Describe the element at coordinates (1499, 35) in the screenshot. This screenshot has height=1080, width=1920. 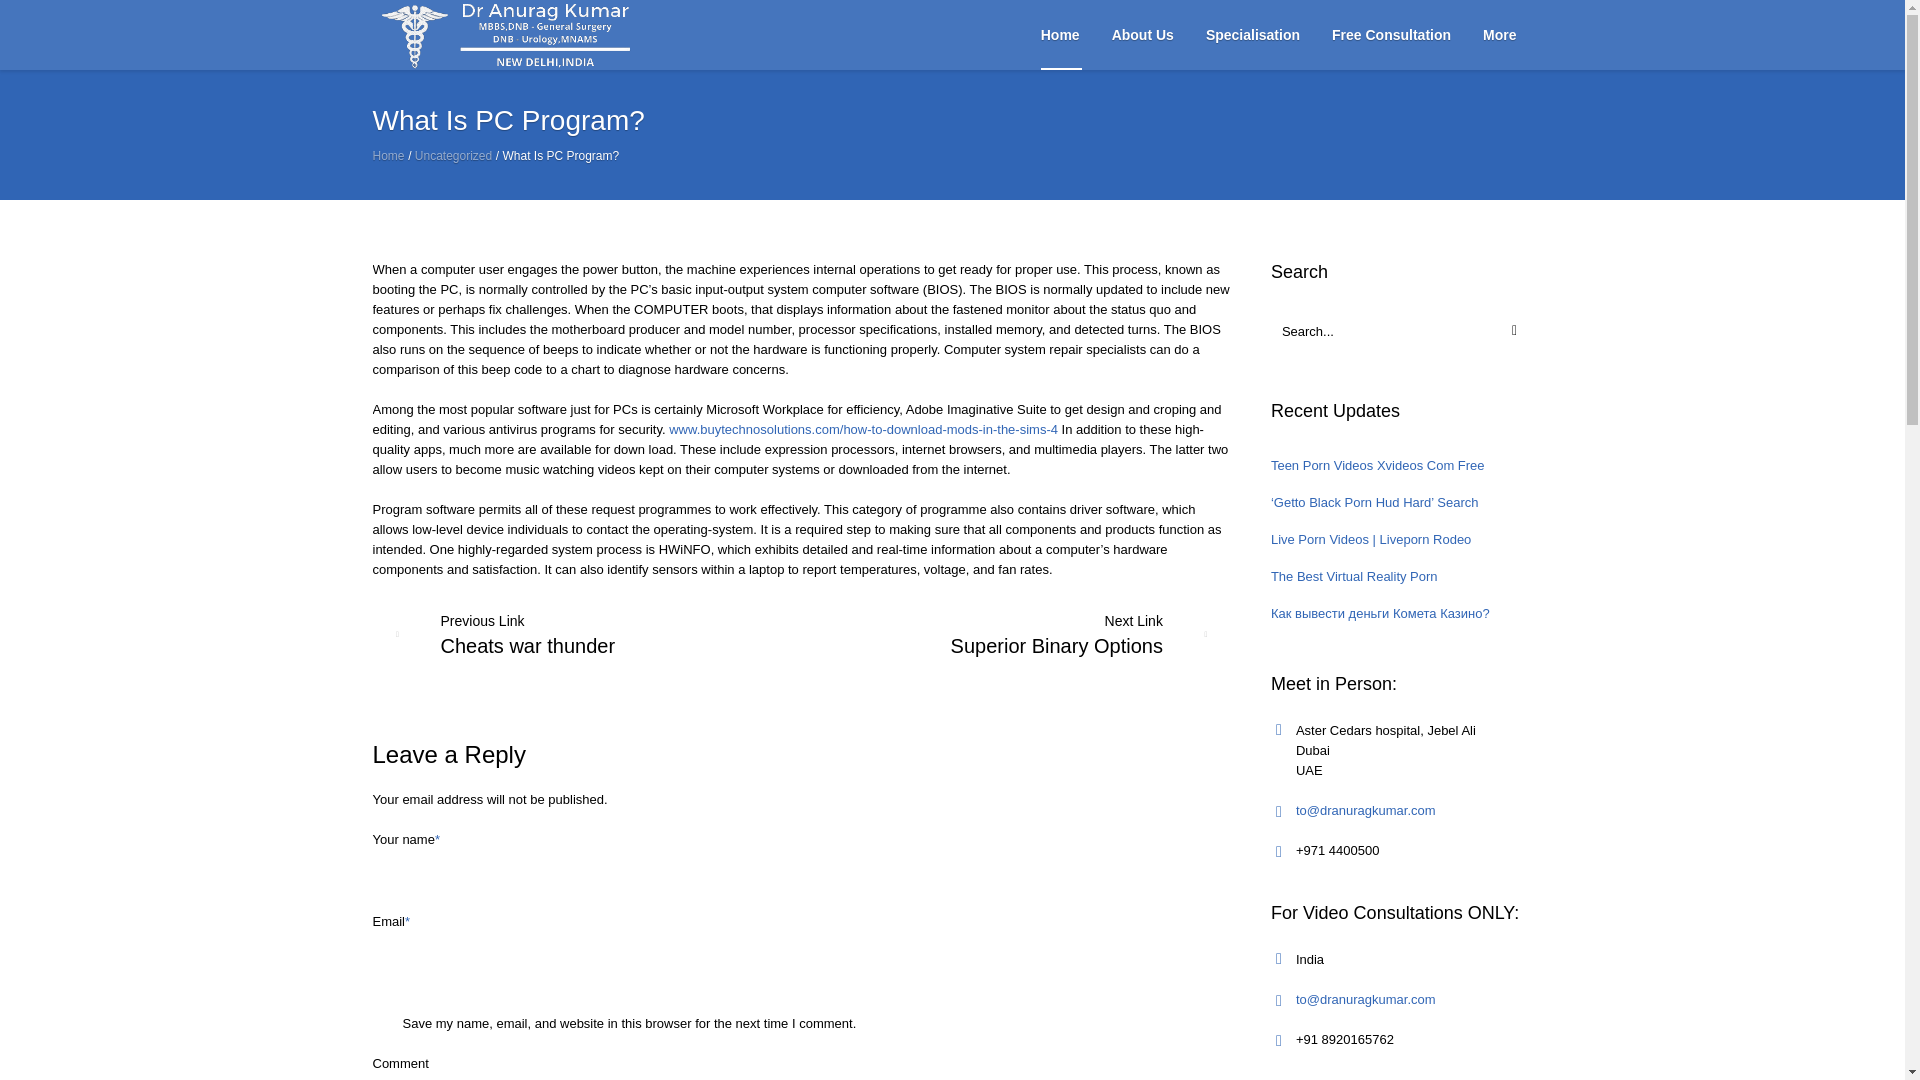
I see `More` at that location.